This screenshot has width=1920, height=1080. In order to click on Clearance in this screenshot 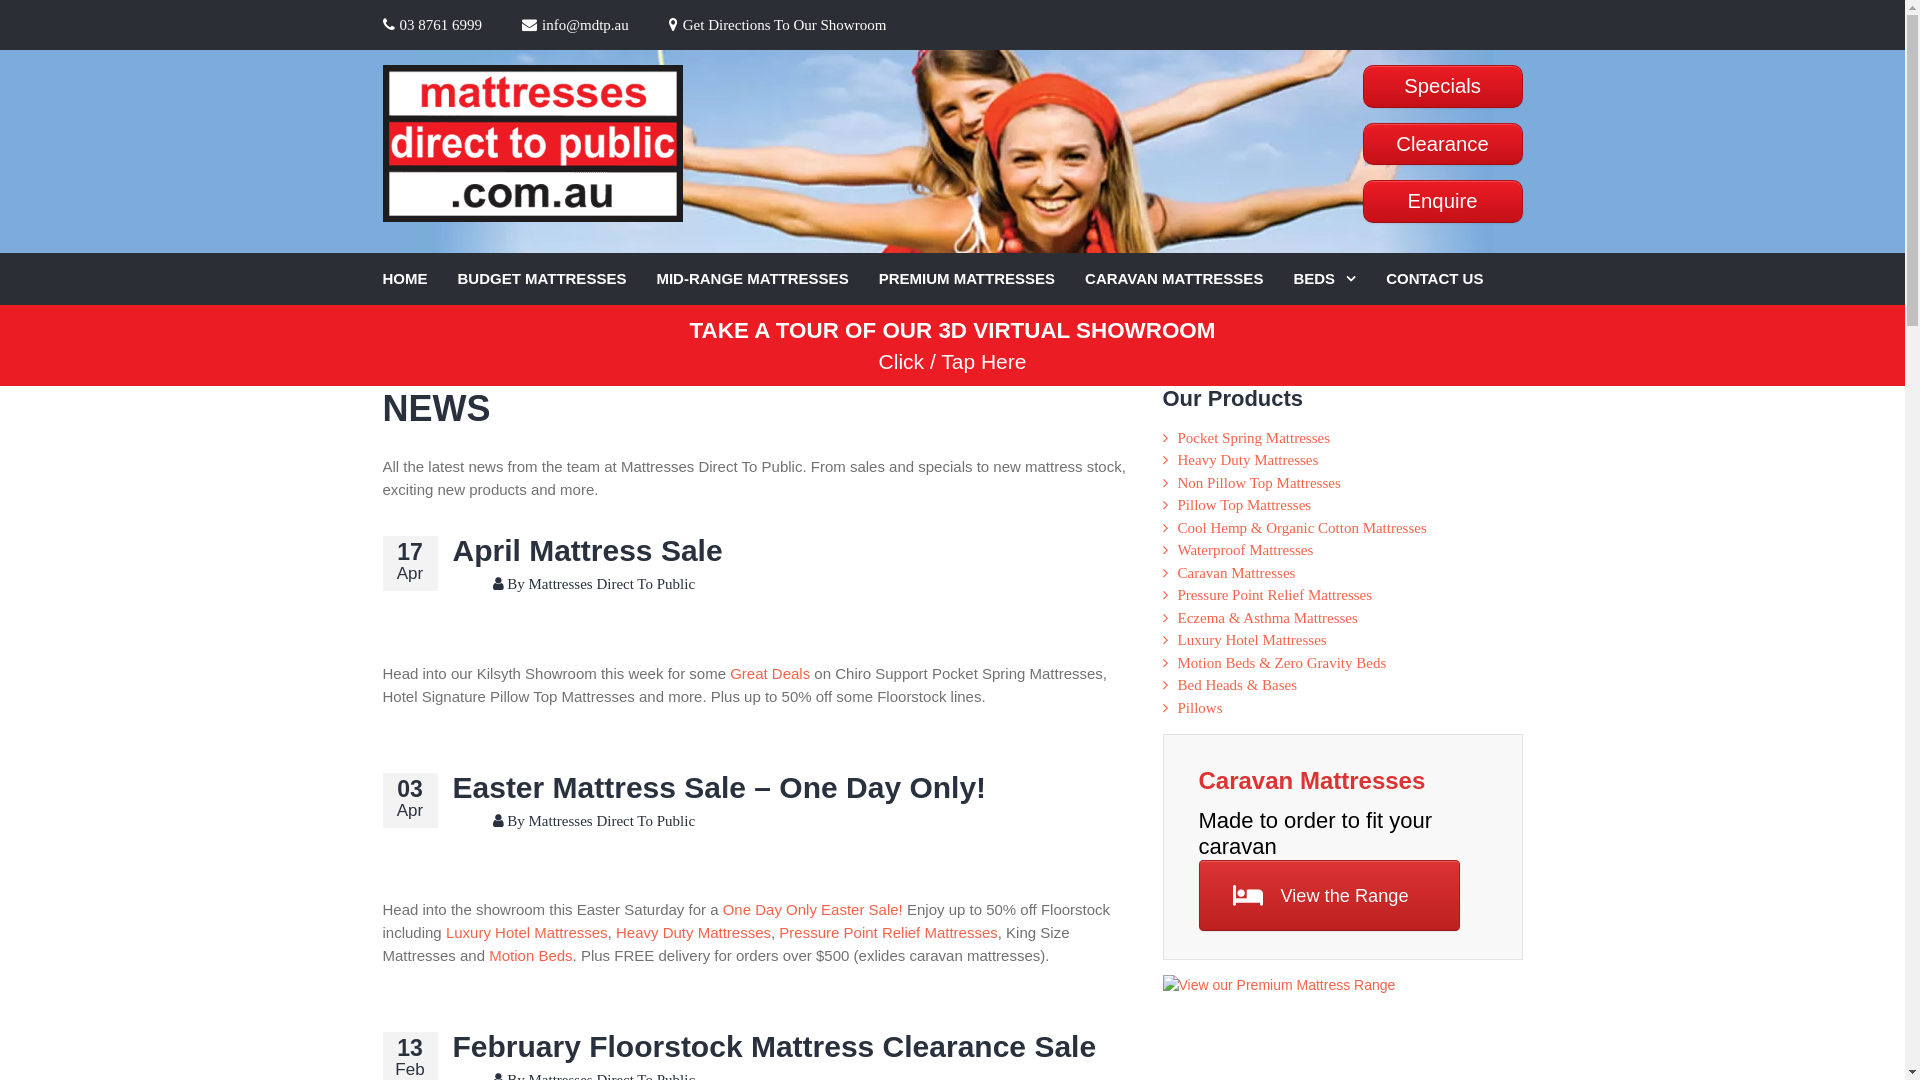, I will do `click(1442, 144)`.